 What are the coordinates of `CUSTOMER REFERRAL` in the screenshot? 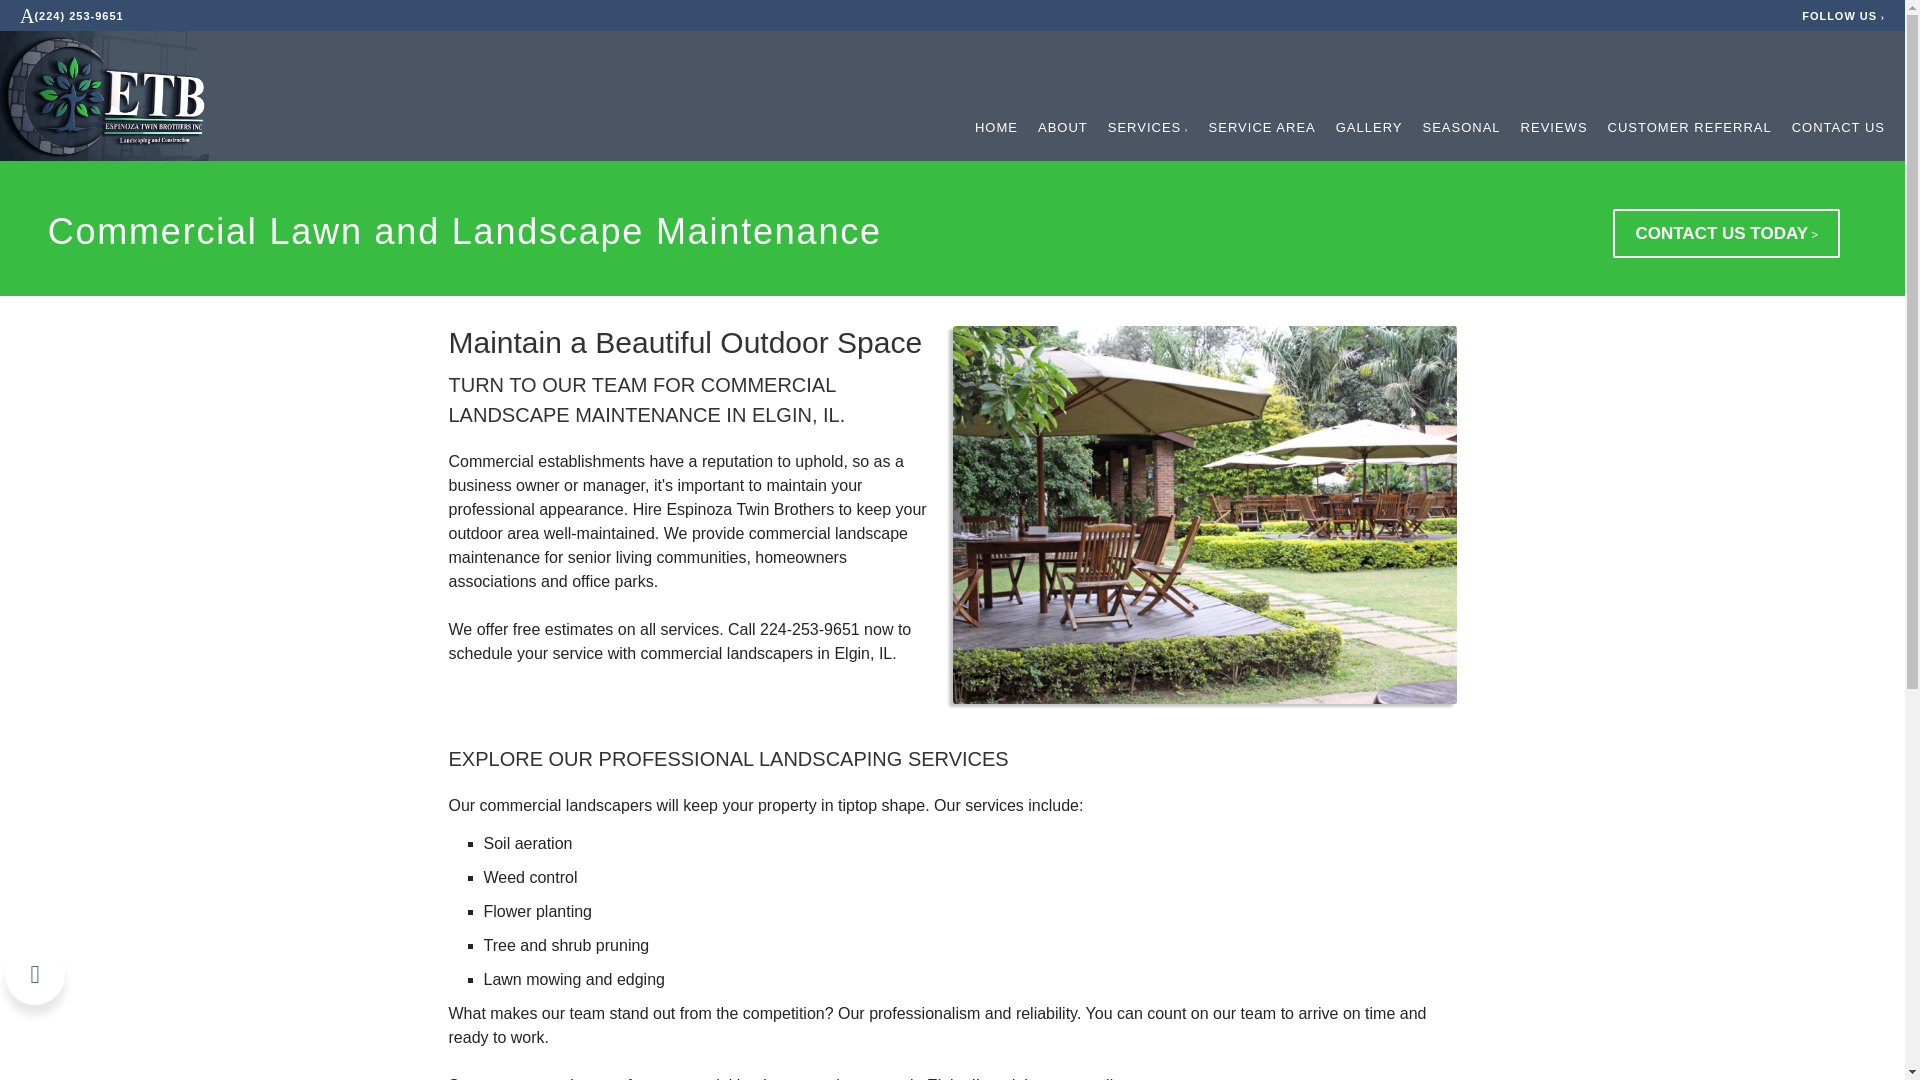 It's located at (1690, 128).